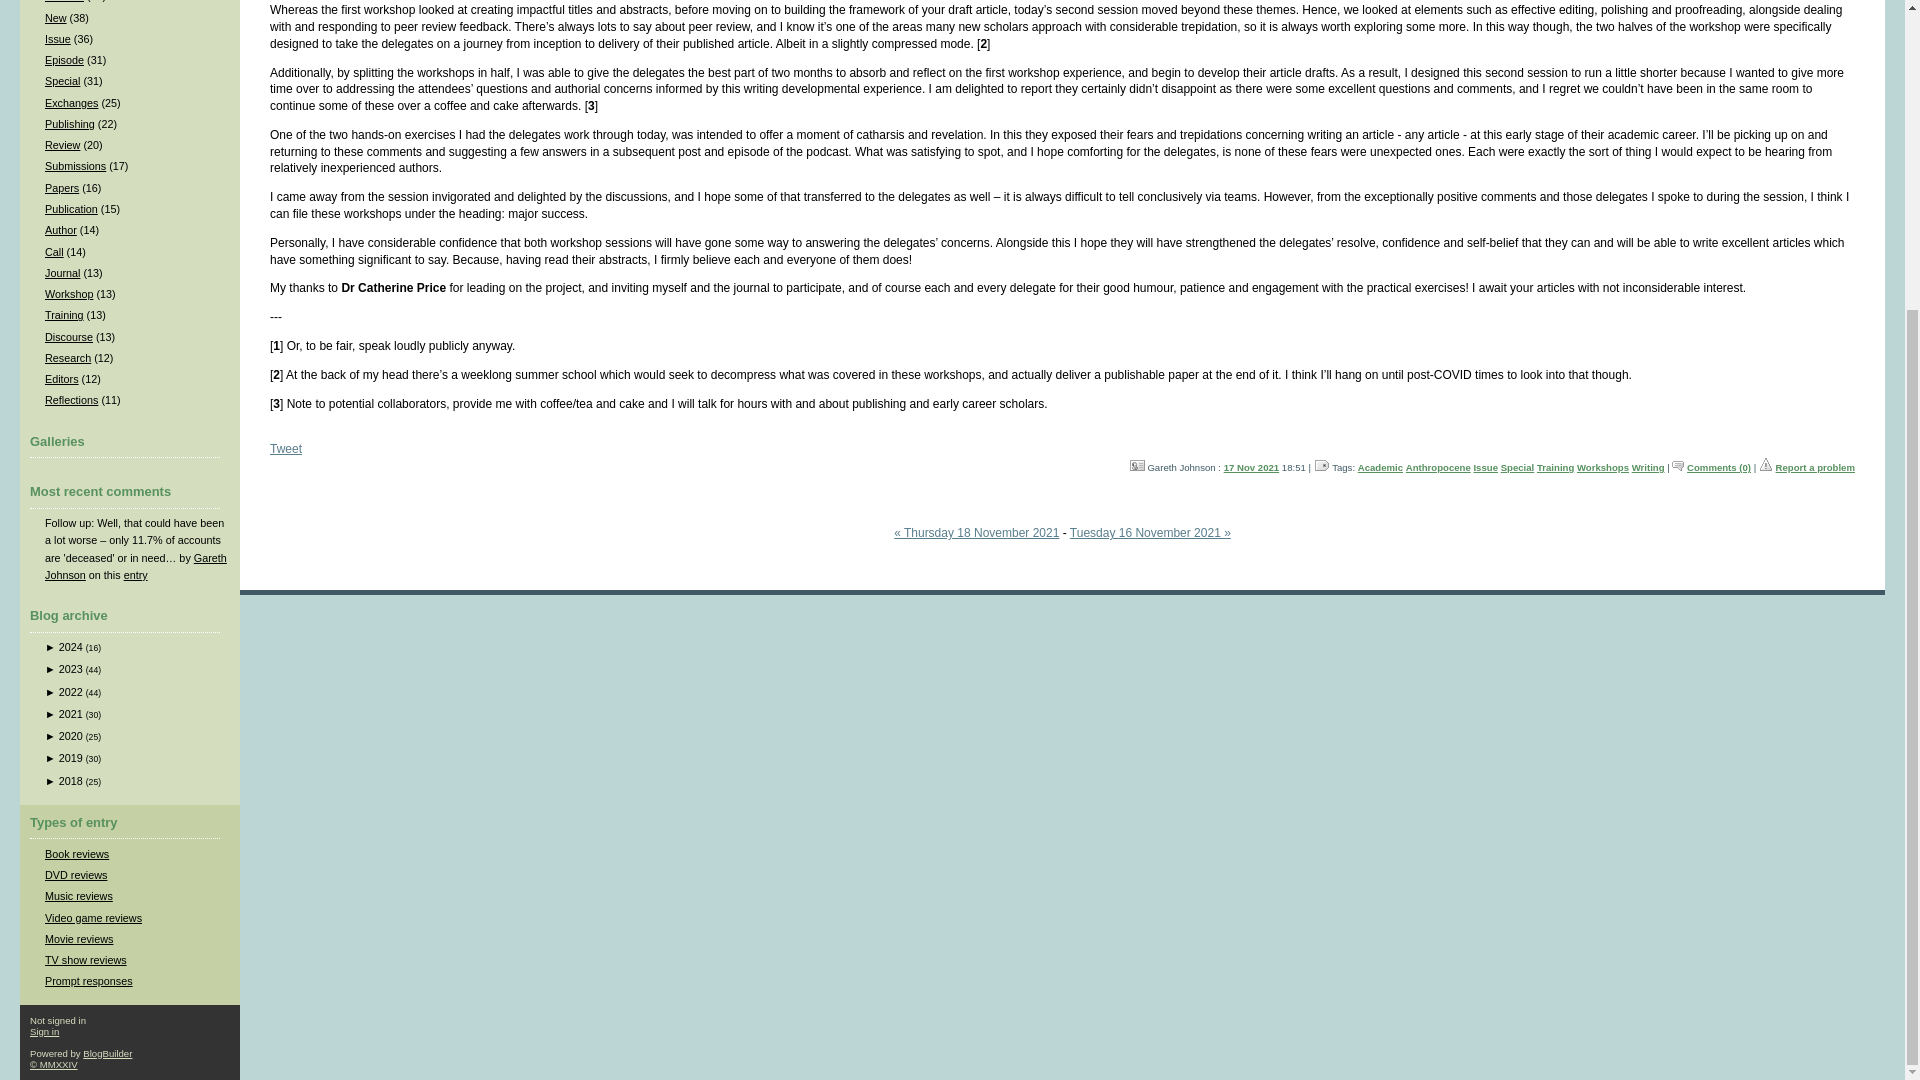 Image resolution: width=1920 pixels, height=1080 pixels. What do you see at coordinates (70, 208) in the screenshot?
I see `Publication` at bounding box center [70, 208].